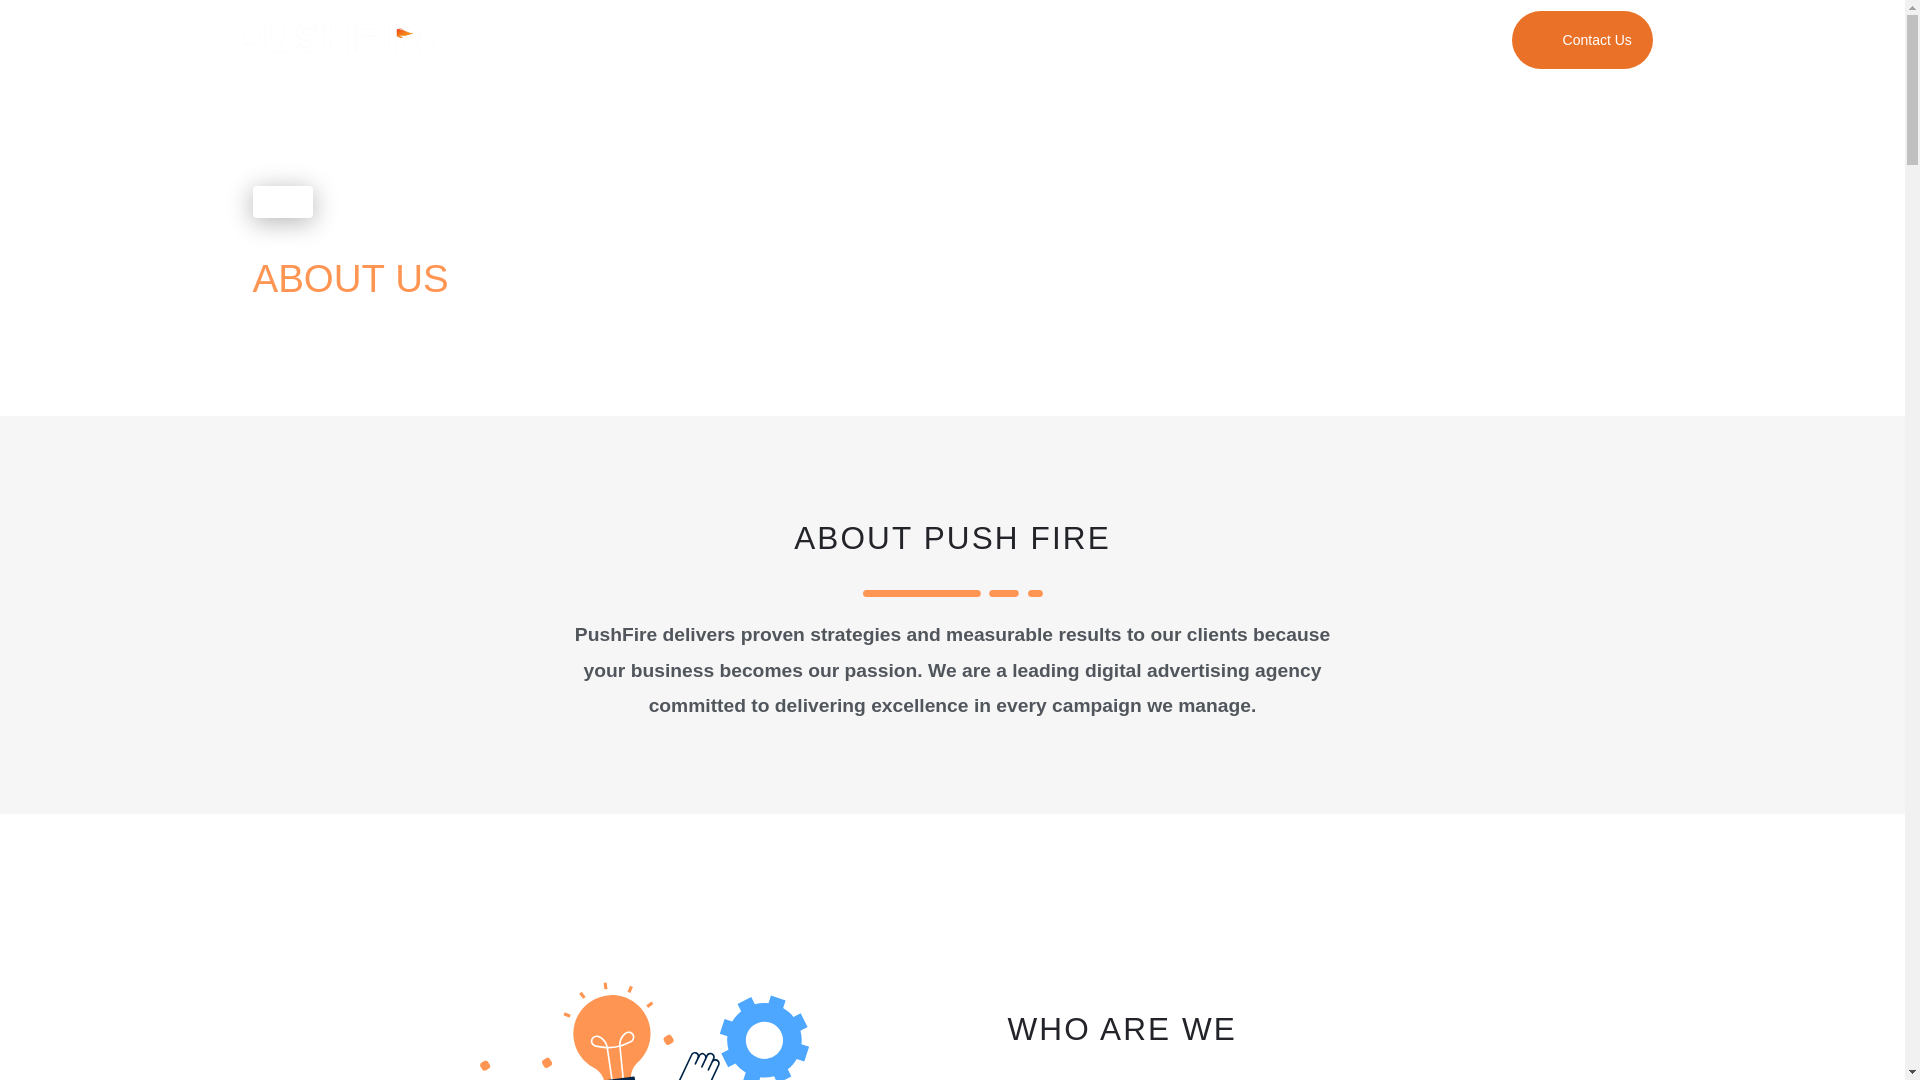 This screenshot has width=1920, height=1080. Describe the element at coordinates (1190, 40) in the screenshot. I see `Blog` at that location.